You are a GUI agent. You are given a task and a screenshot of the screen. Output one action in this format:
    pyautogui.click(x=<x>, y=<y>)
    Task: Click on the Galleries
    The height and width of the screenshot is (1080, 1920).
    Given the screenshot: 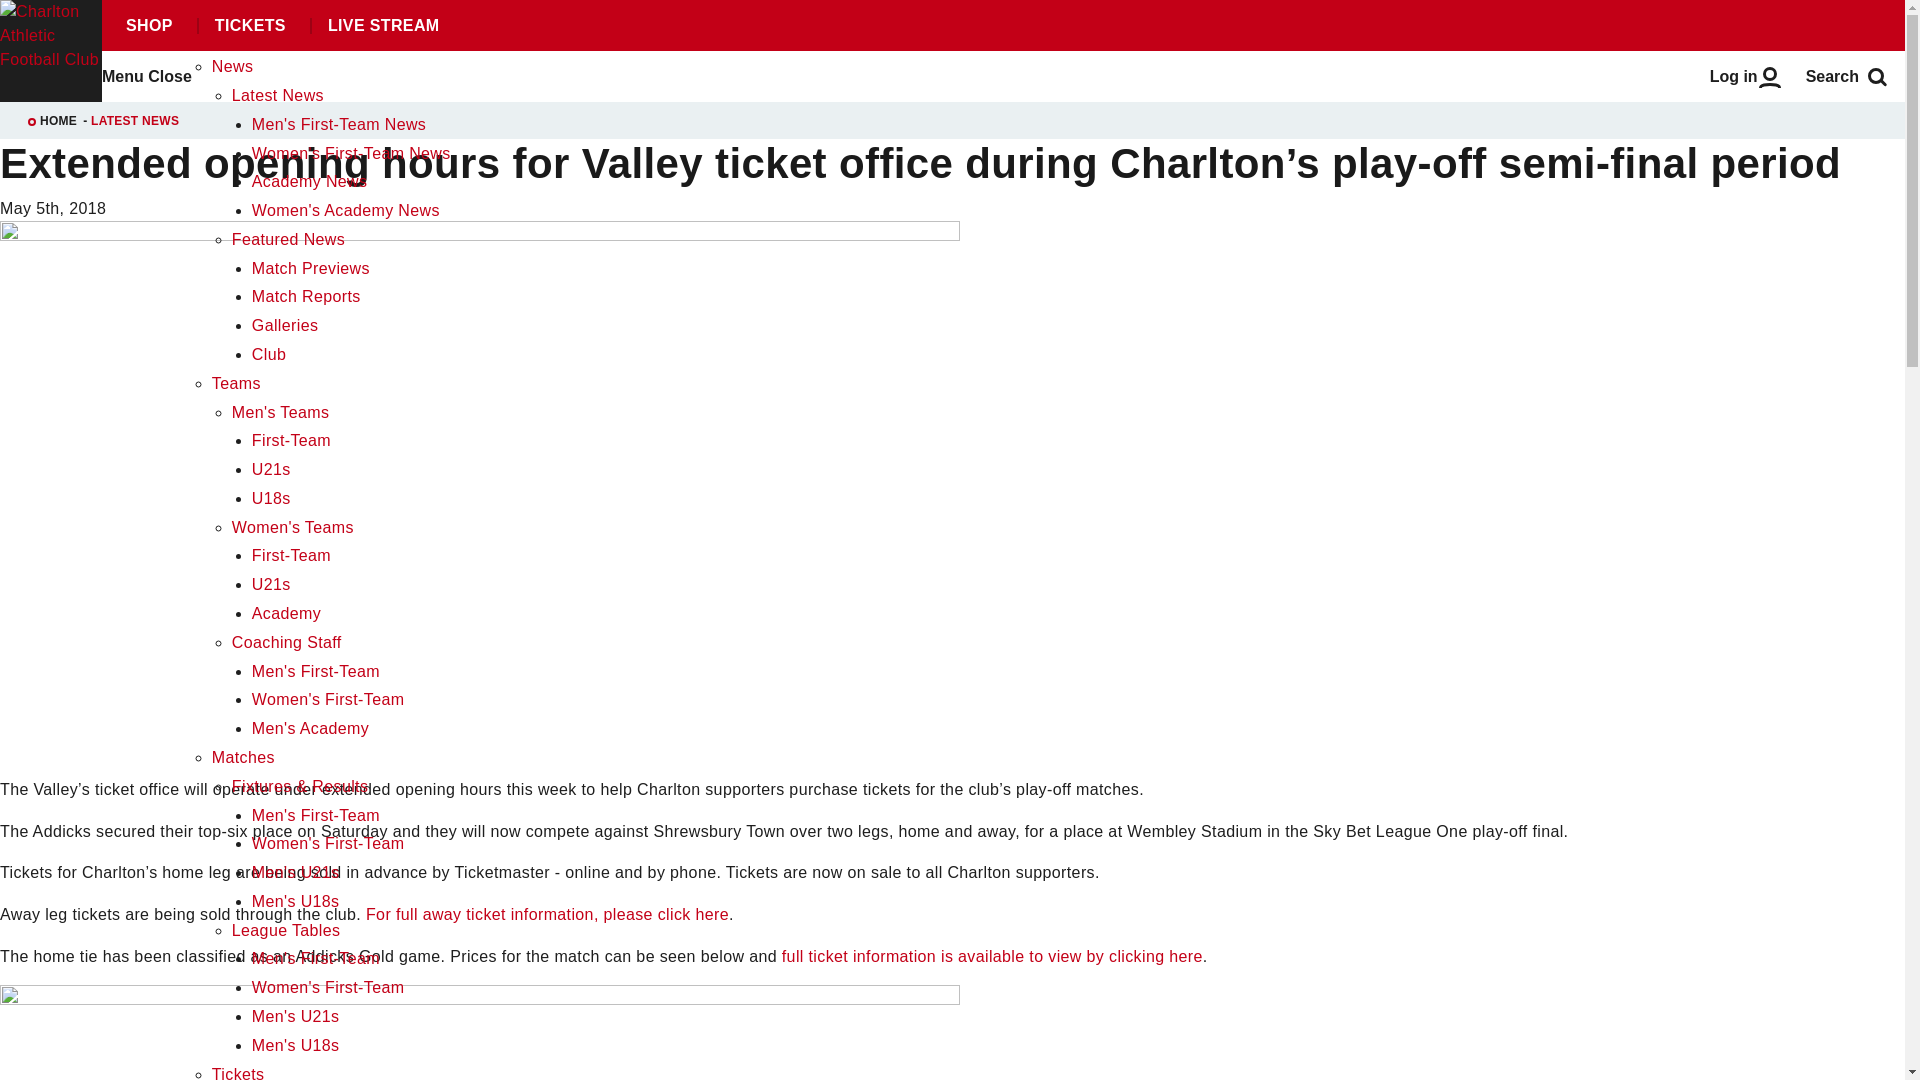 What is the action you would take?
    pyautogui.click(x=284, y=325)
    